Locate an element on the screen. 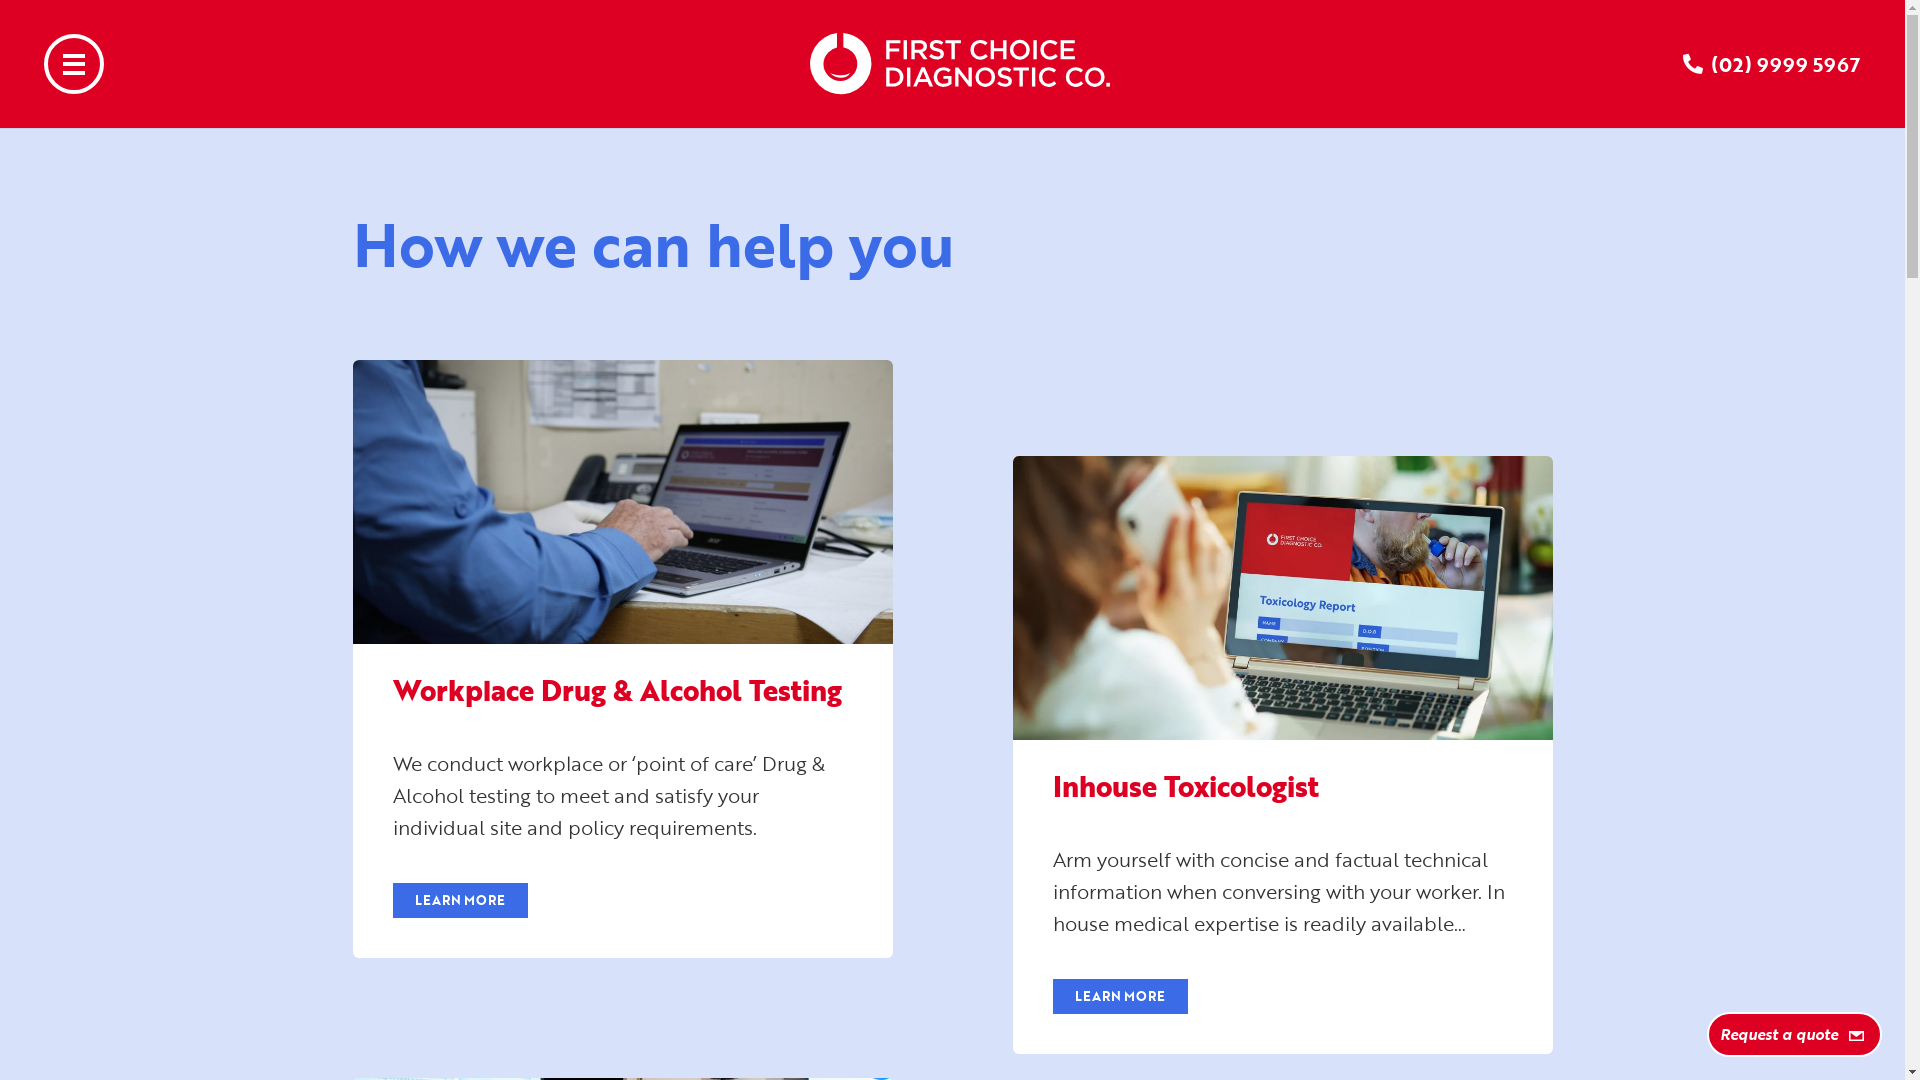 The height and width of the screenshot is (1080, 1920). (02) 9999 5967 is located at coordinates (1786, 64).